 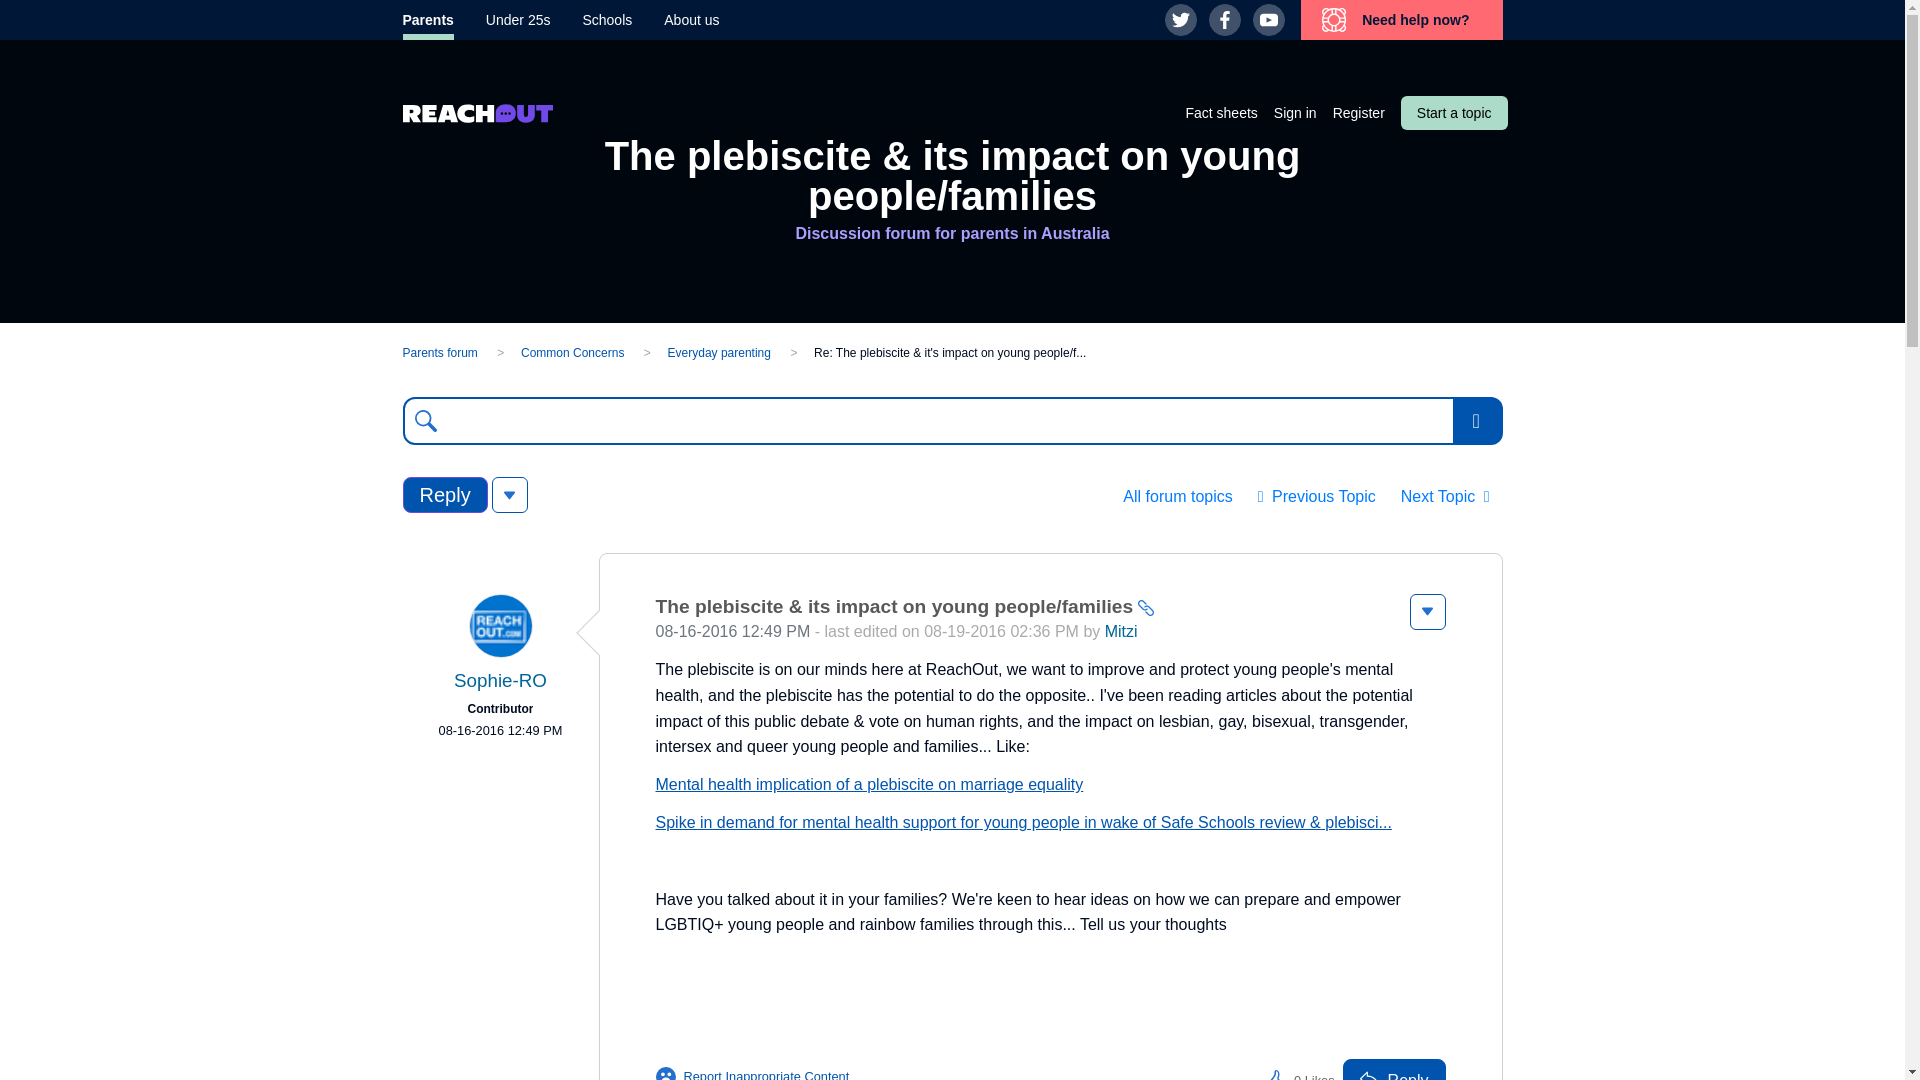 What do you see at coordinates (1220, 112) in the screenshot?
I see `Fact sheets` at bounding box center [1220, 112].